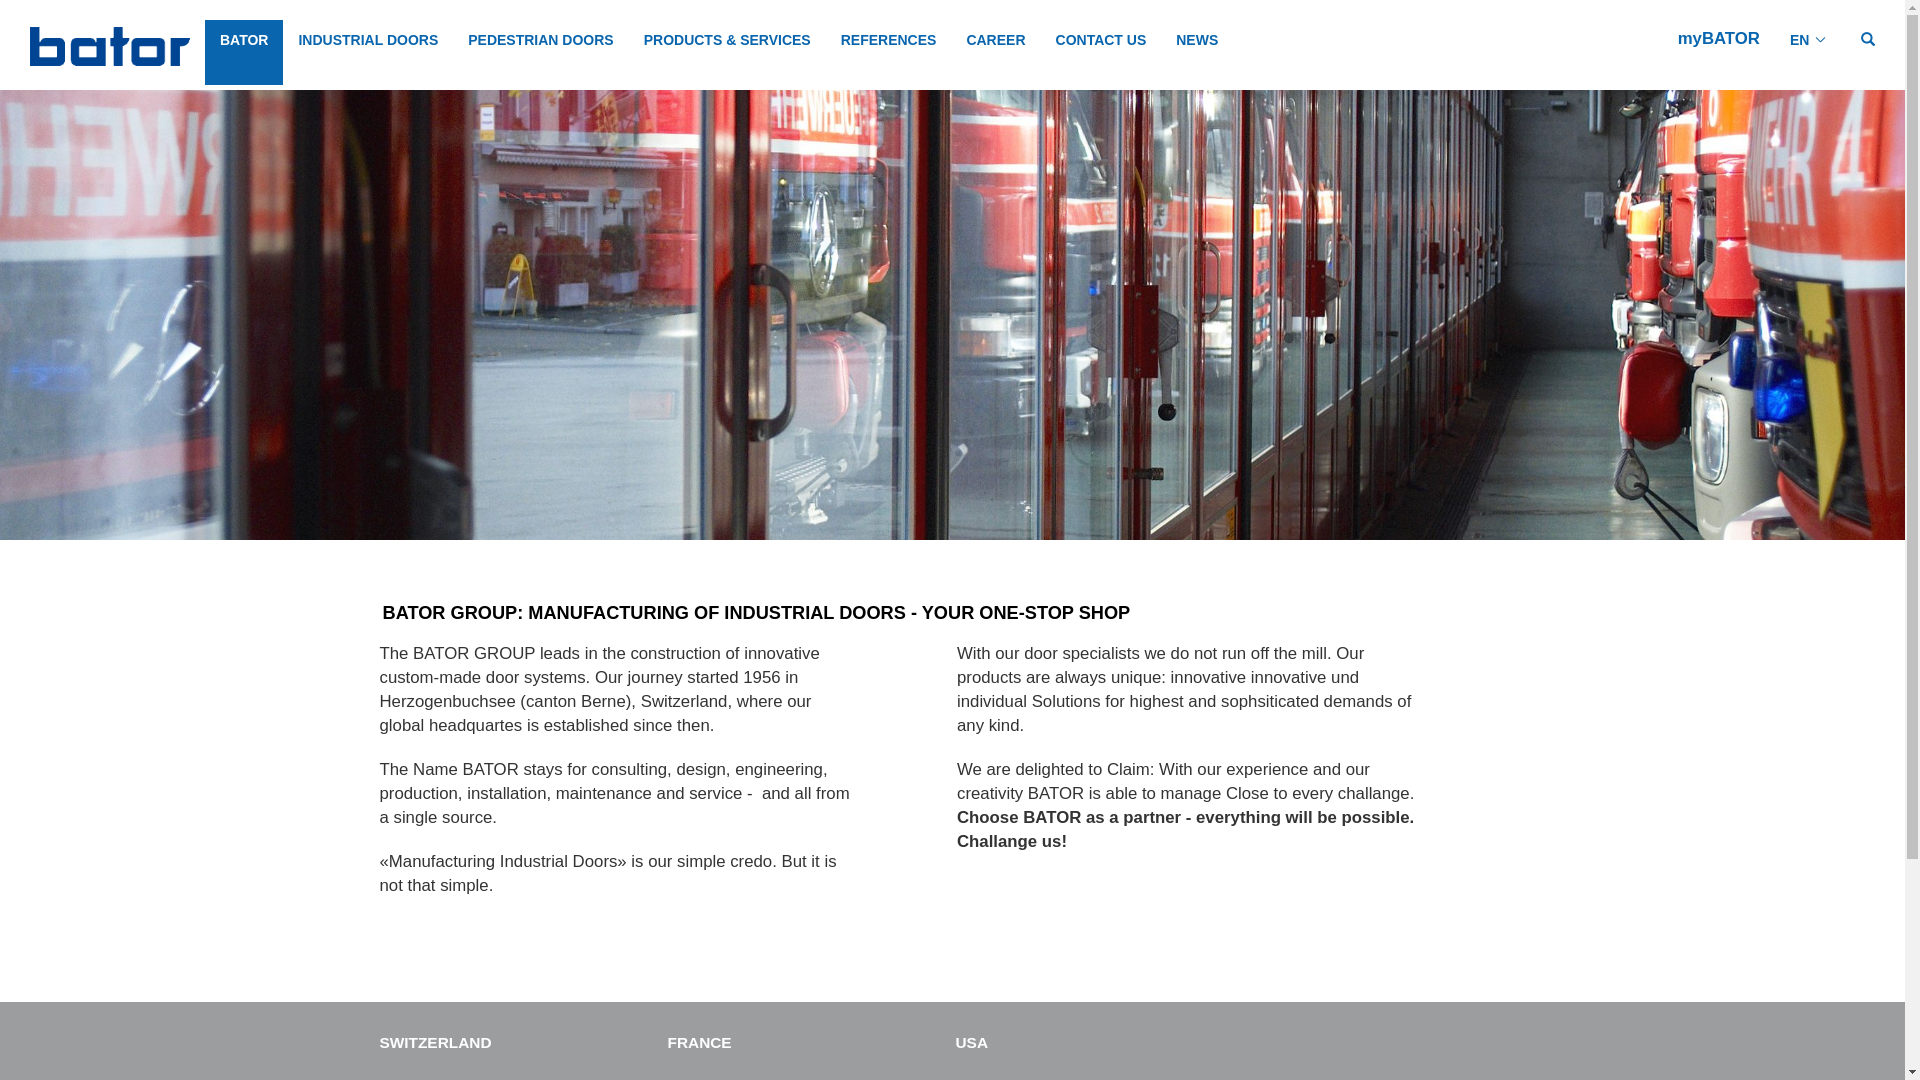  I want to click on PEDESTRIAN DOORS, so click(540, 52).